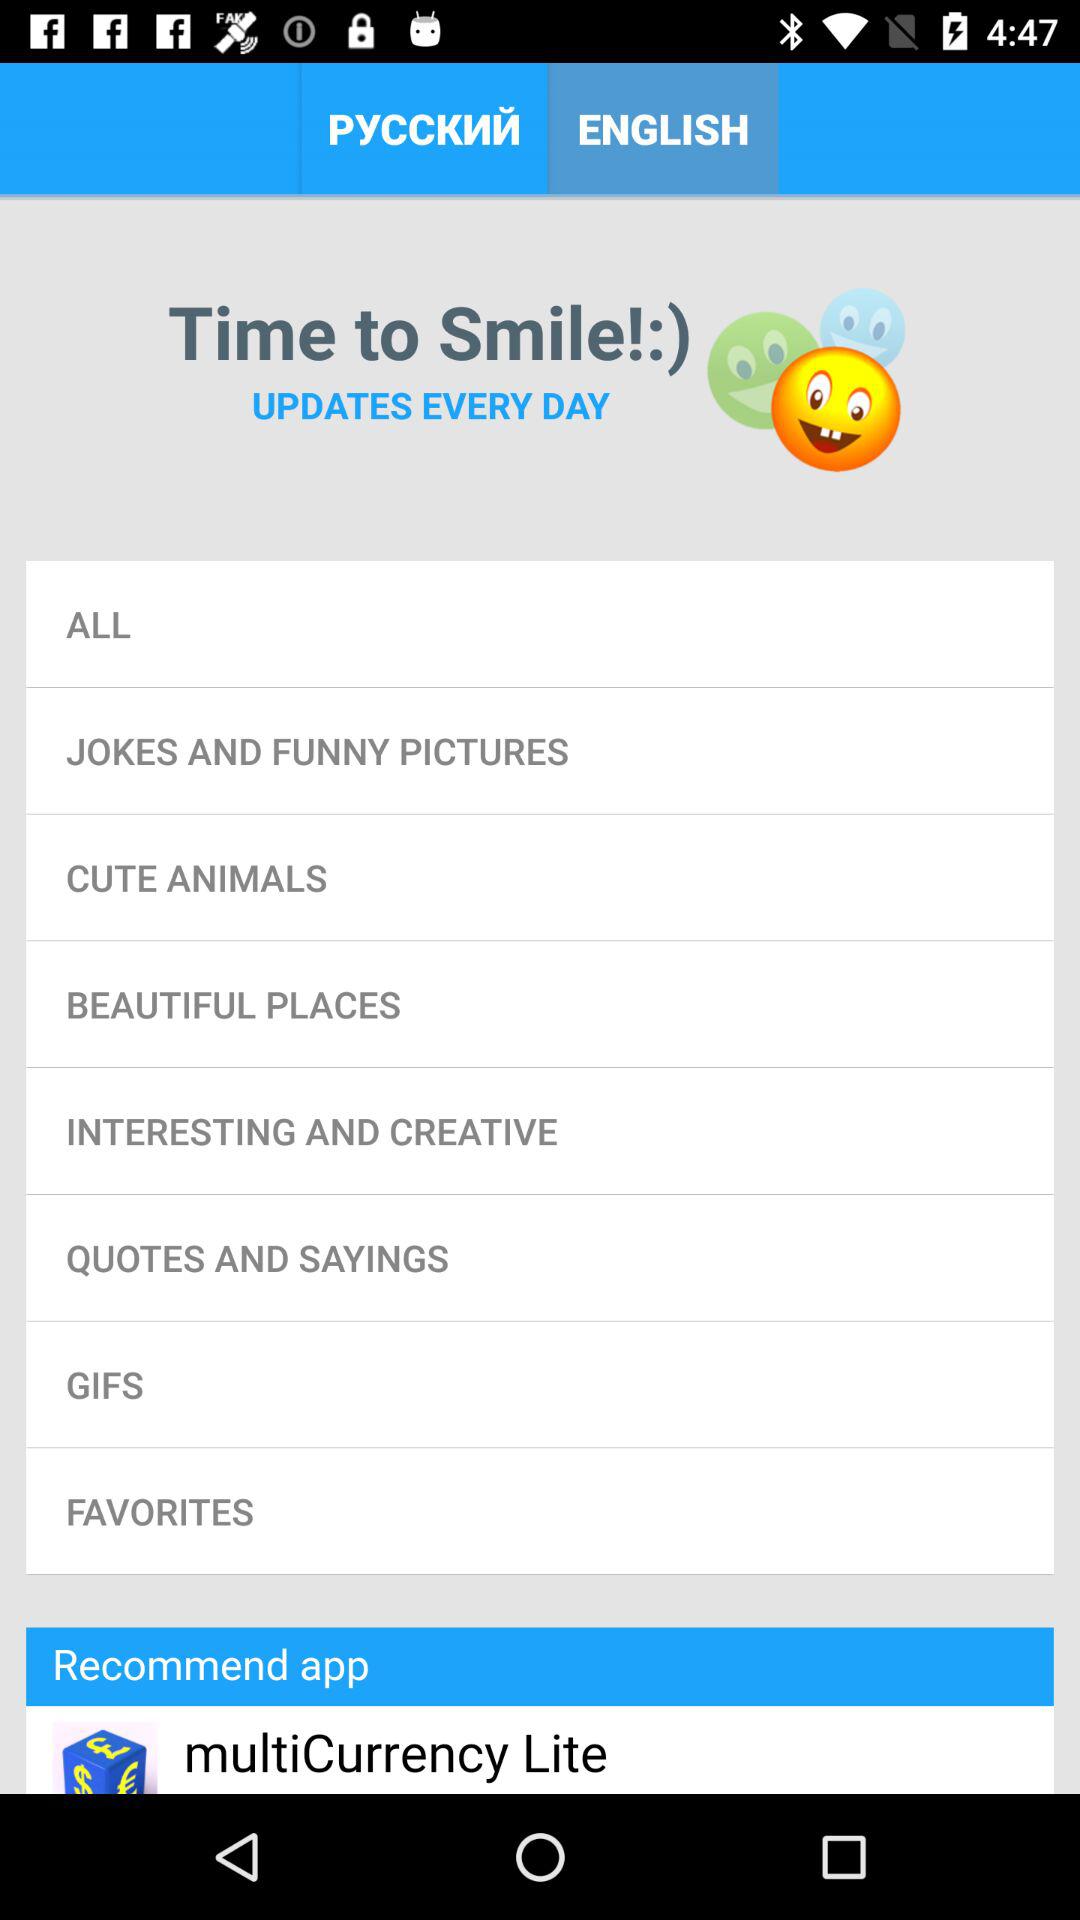 This screenshot has height=1920, width=1080. I want to click on jump to english item, so click(662, 128).